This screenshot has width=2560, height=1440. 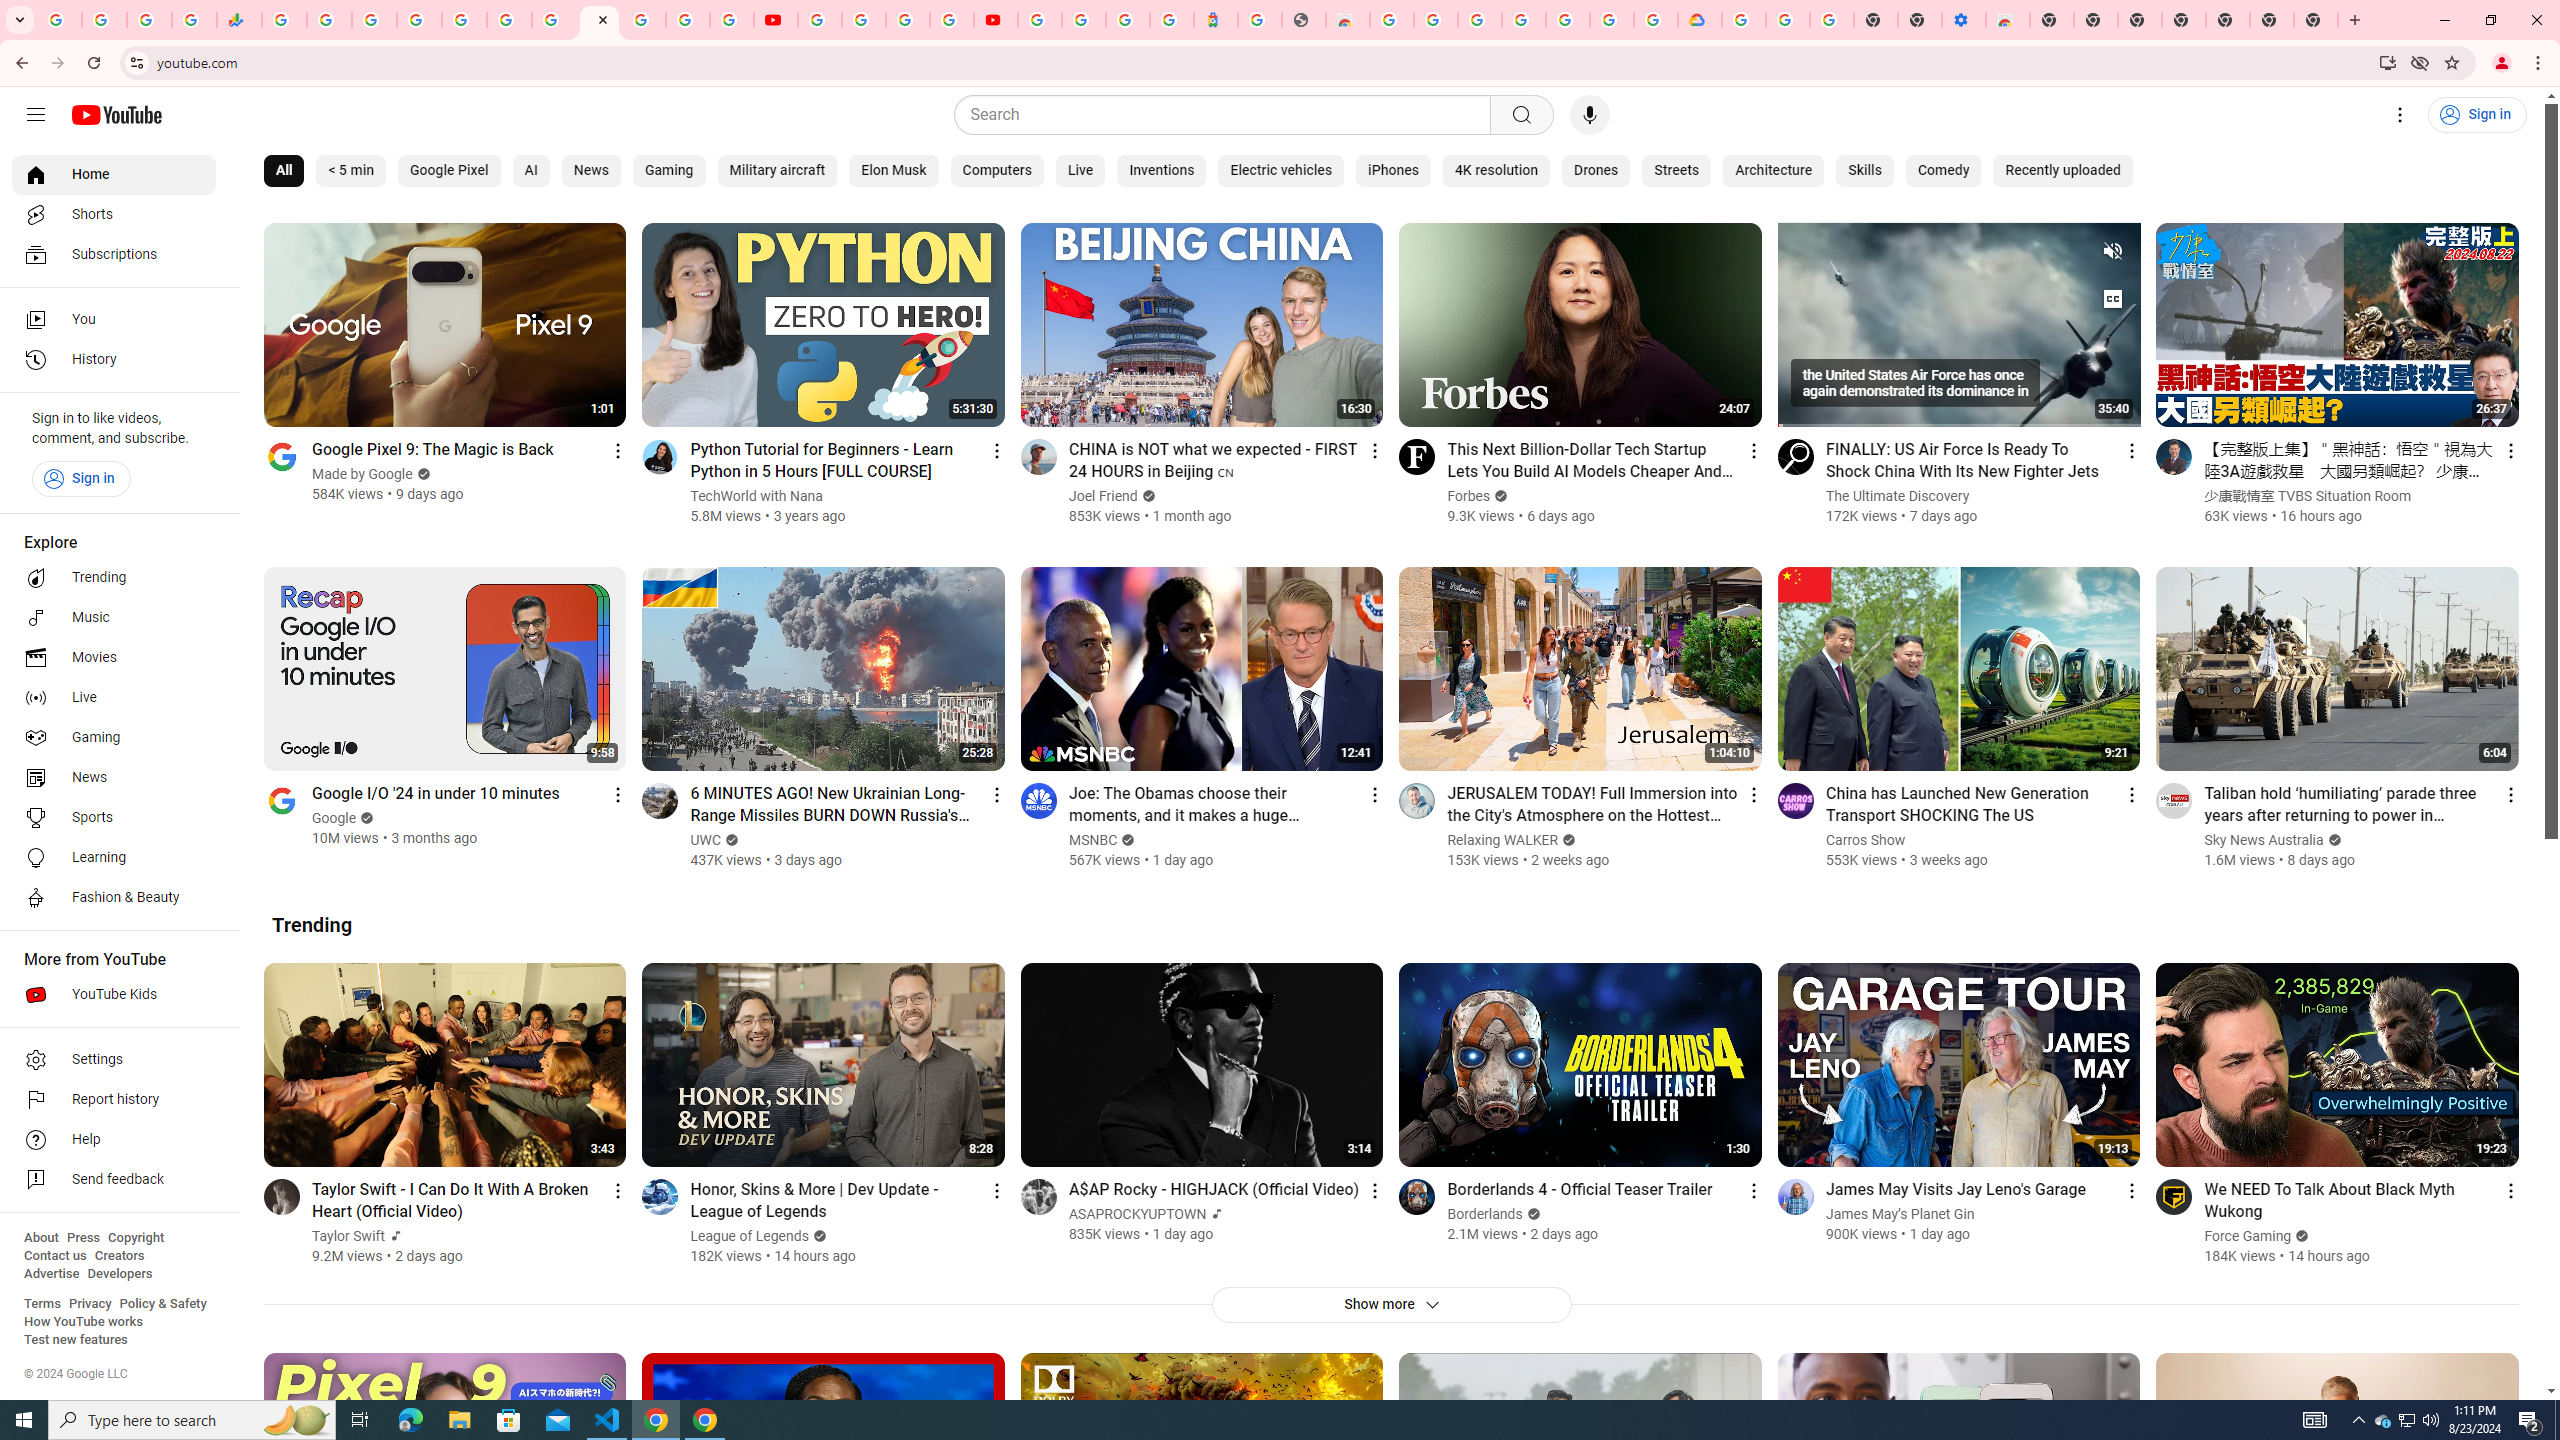 I want to click on YouTube Home, so click(x=116, y=114).